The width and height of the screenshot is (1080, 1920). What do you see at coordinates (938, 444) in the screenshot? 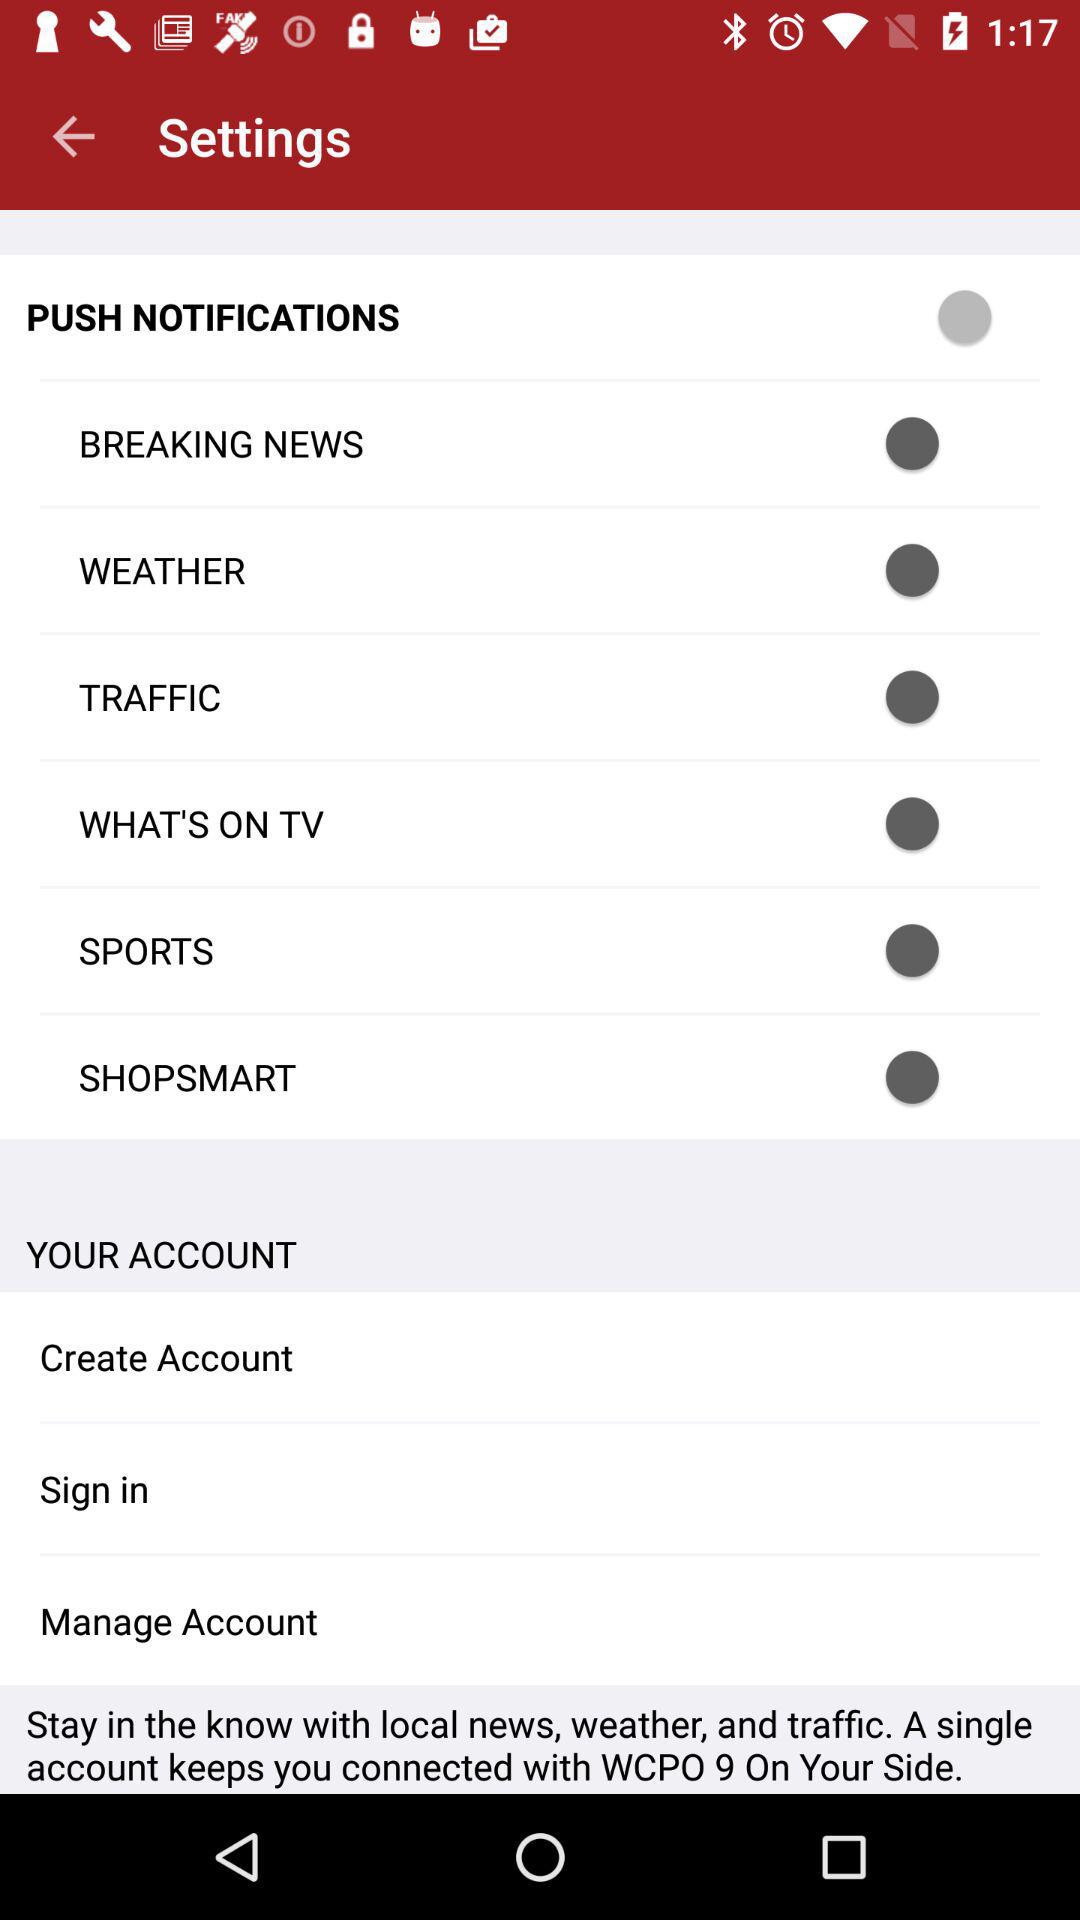
I see `toggle breaking news` at bounding box center [938, 444].